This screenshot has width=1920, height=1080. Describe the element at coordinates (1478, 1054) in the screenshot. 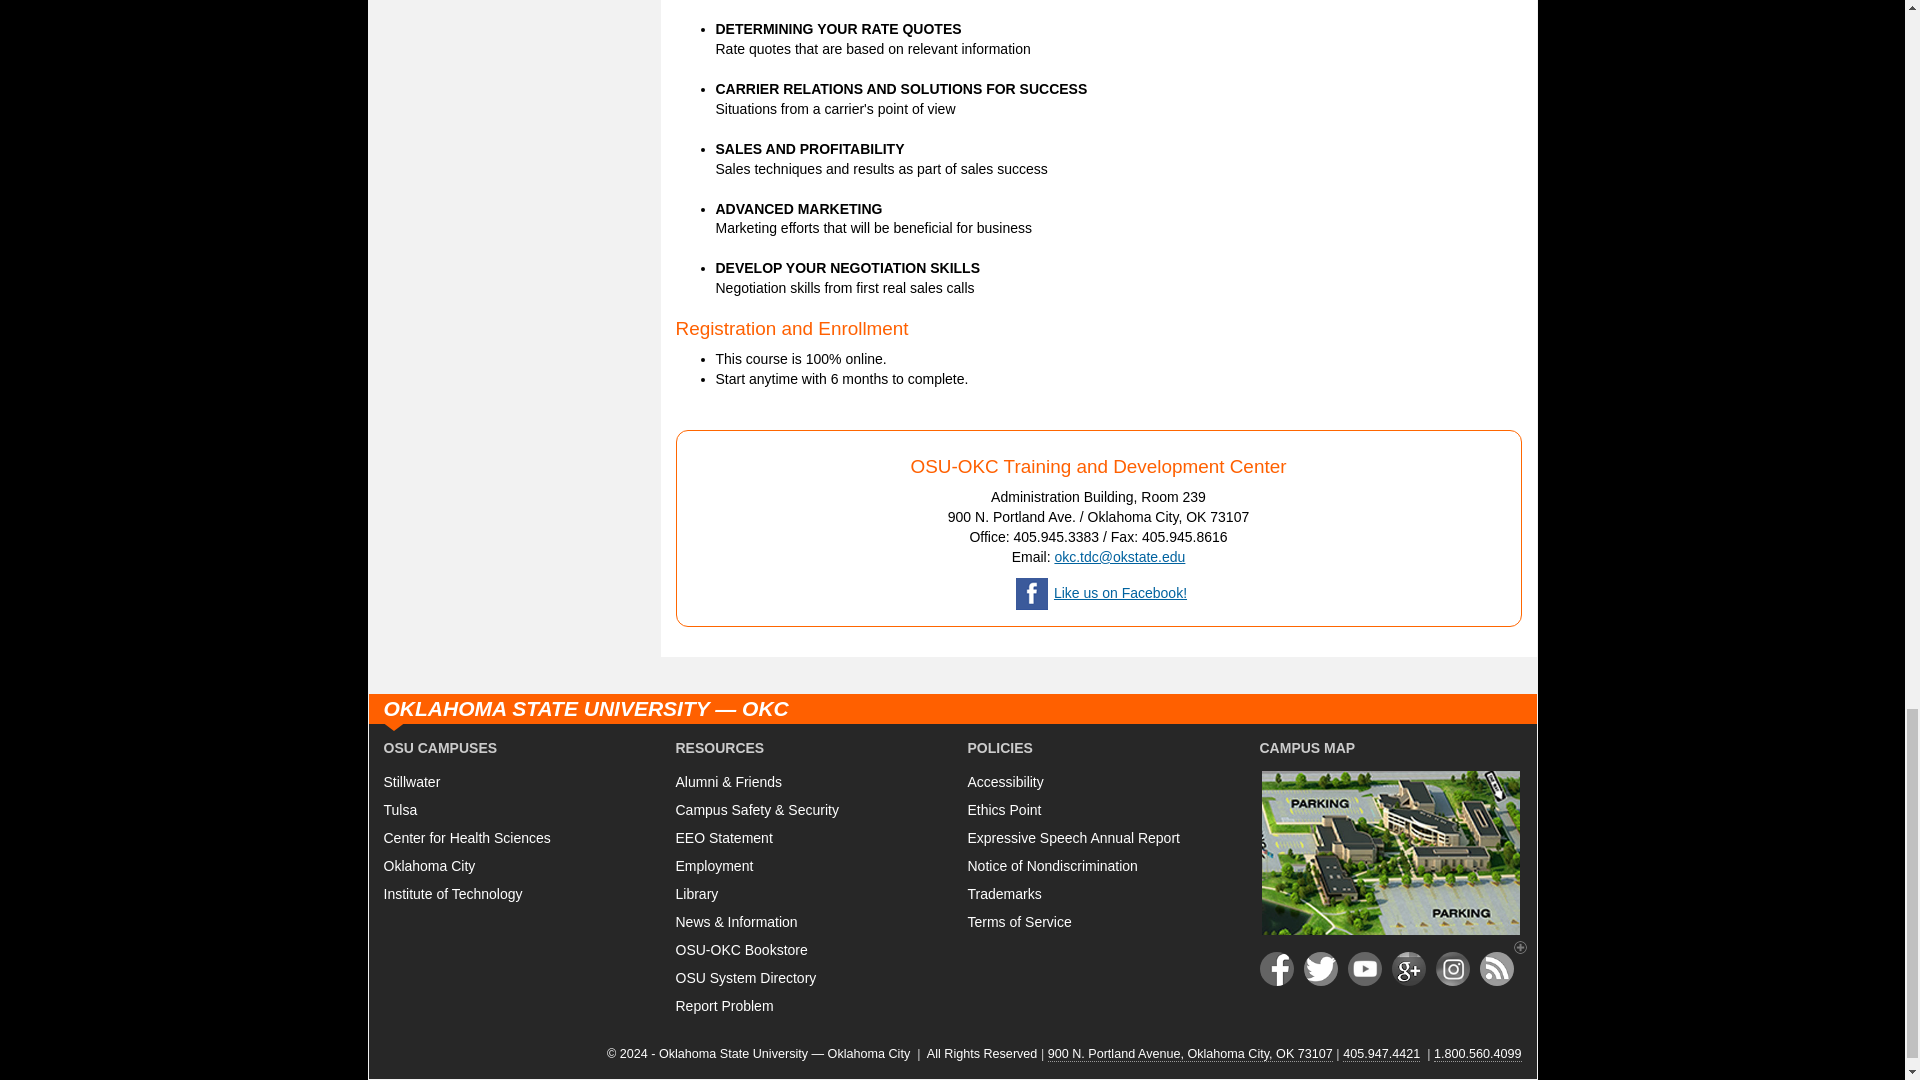

I see `Click to dial toll-free` at that location.